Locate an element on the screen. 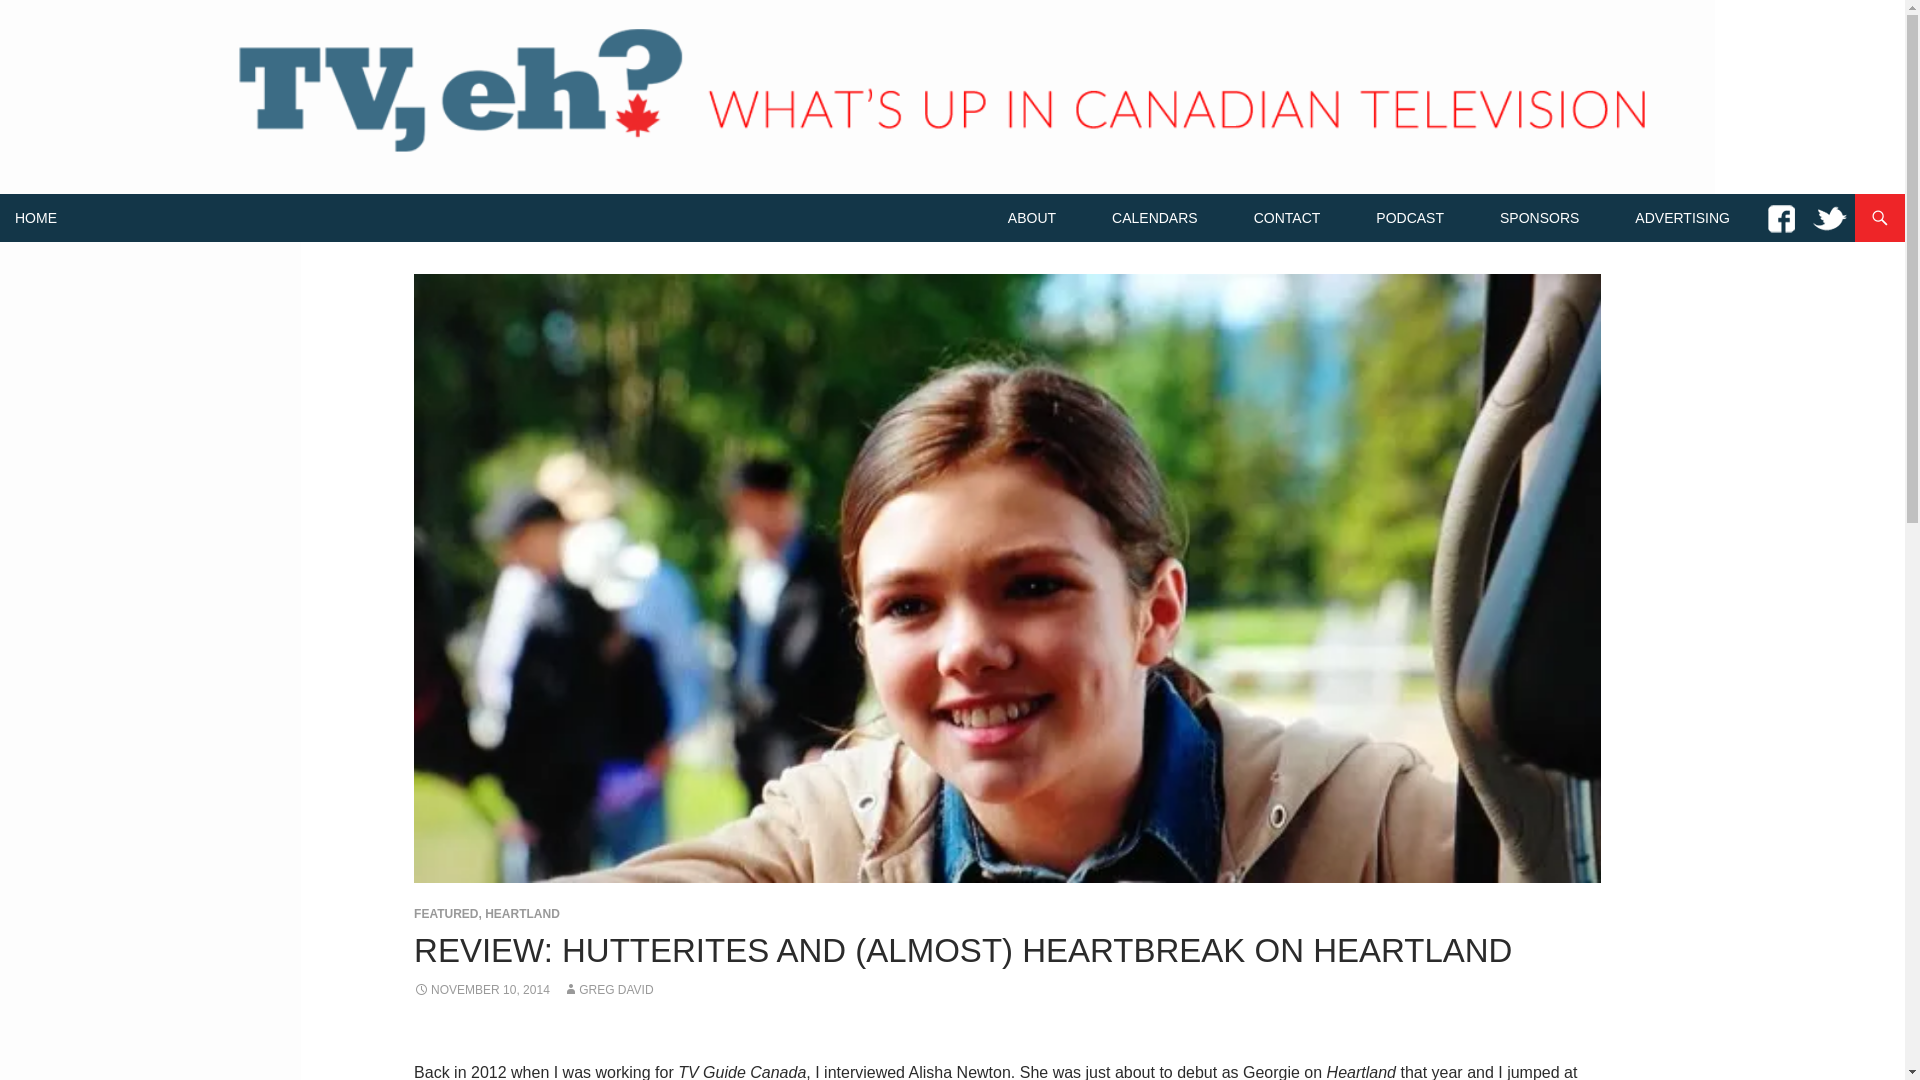 The width and height of the screenshot is (1920, 1080). ABOUT is located at coordinates (1032, 218).